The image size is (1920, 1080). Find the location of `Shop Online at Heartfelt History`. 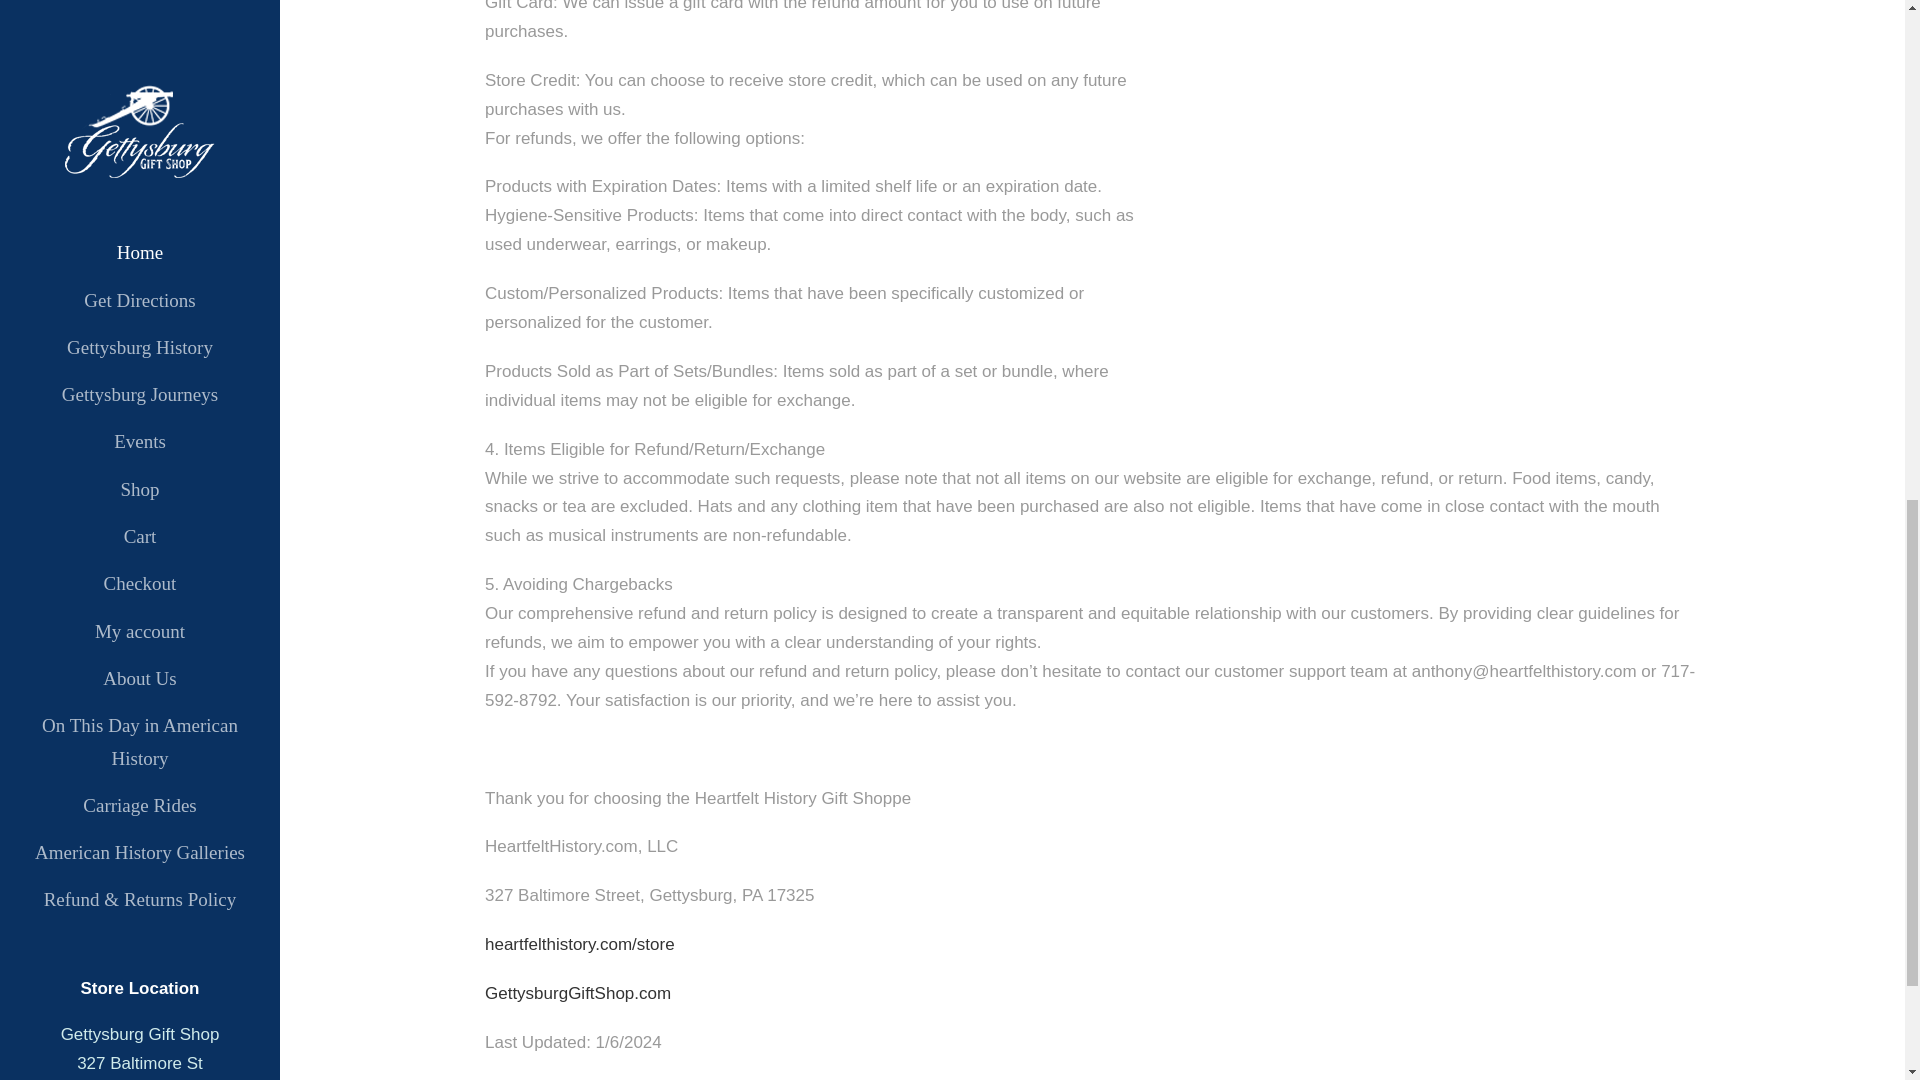

Shop Online at Heartfelt History is located at coordinates (140, 117).